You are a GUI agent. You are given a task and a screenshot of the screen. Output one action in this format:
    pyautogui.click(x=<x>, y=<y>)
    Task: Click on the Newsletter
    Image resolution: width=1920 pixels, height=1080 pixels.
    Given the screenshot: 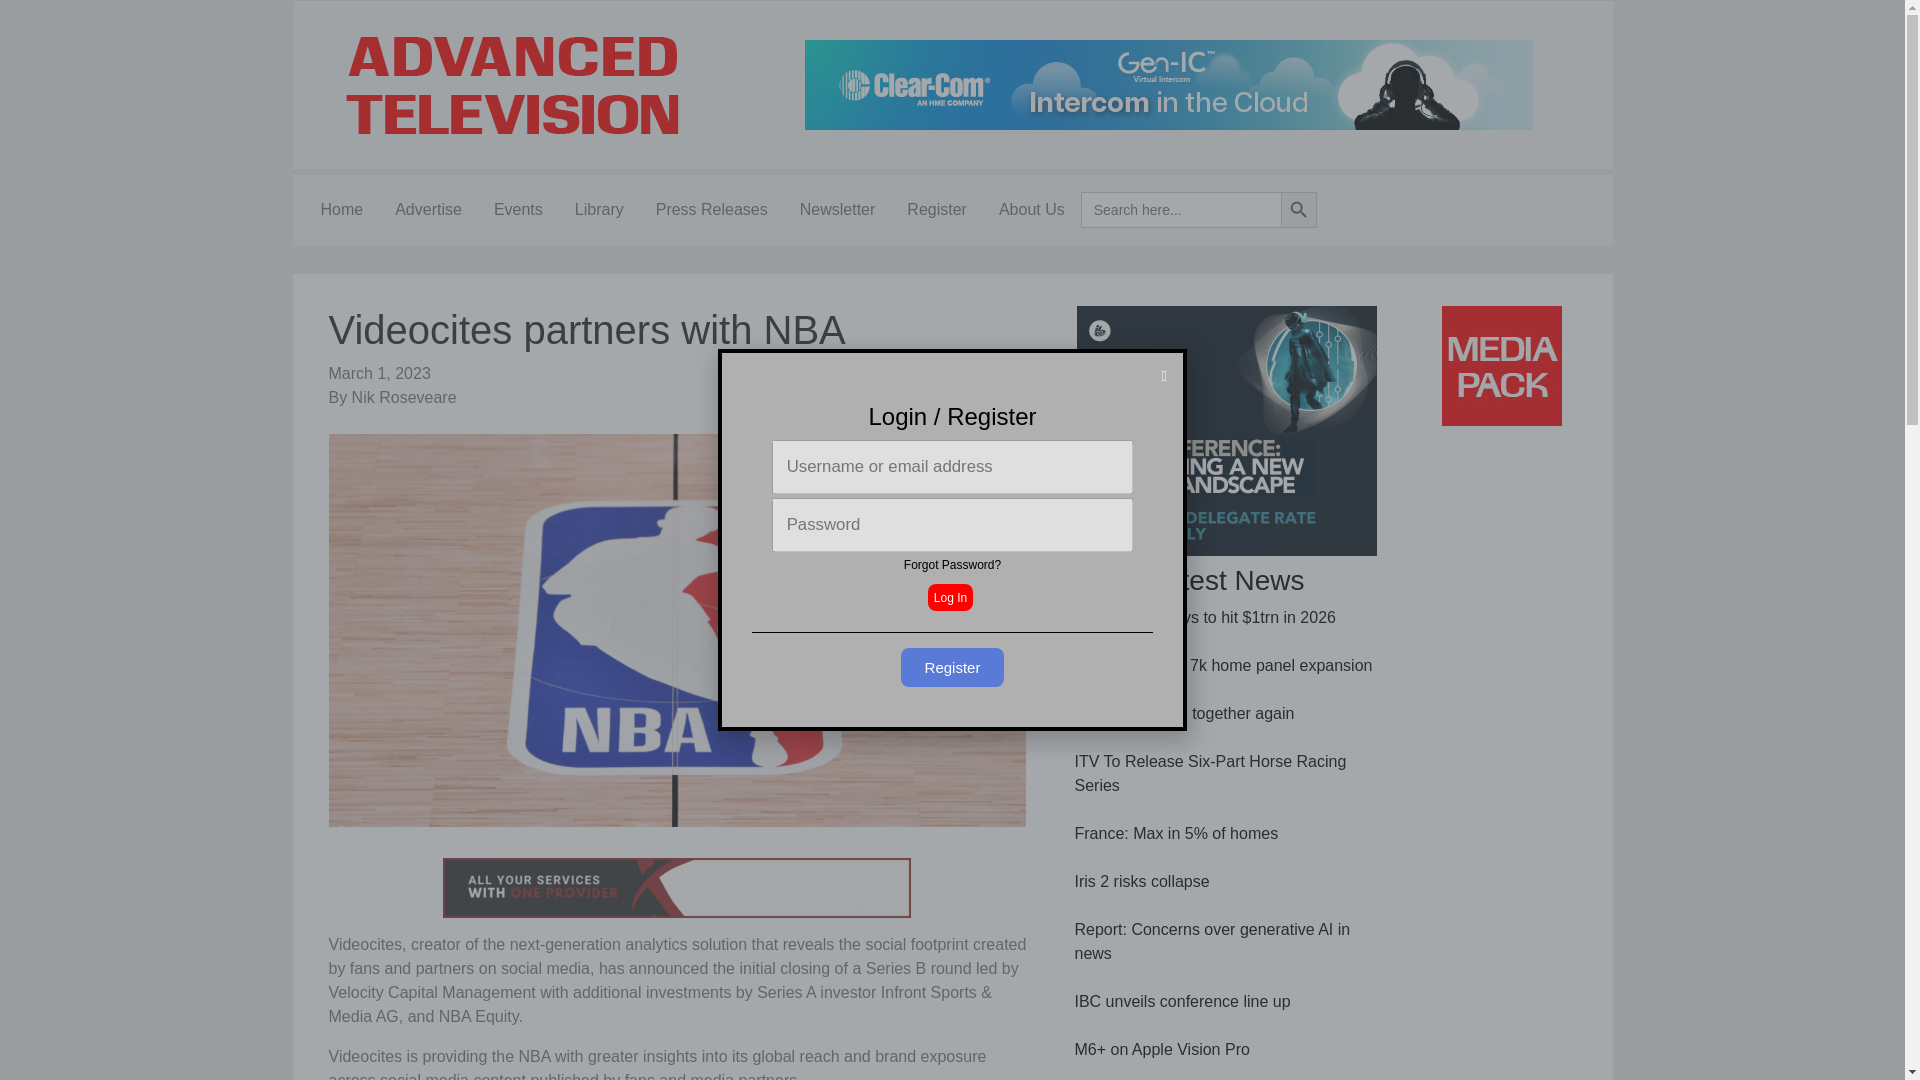 What is the action you would take?
    pyautogui.click(x=838, y=210)
    